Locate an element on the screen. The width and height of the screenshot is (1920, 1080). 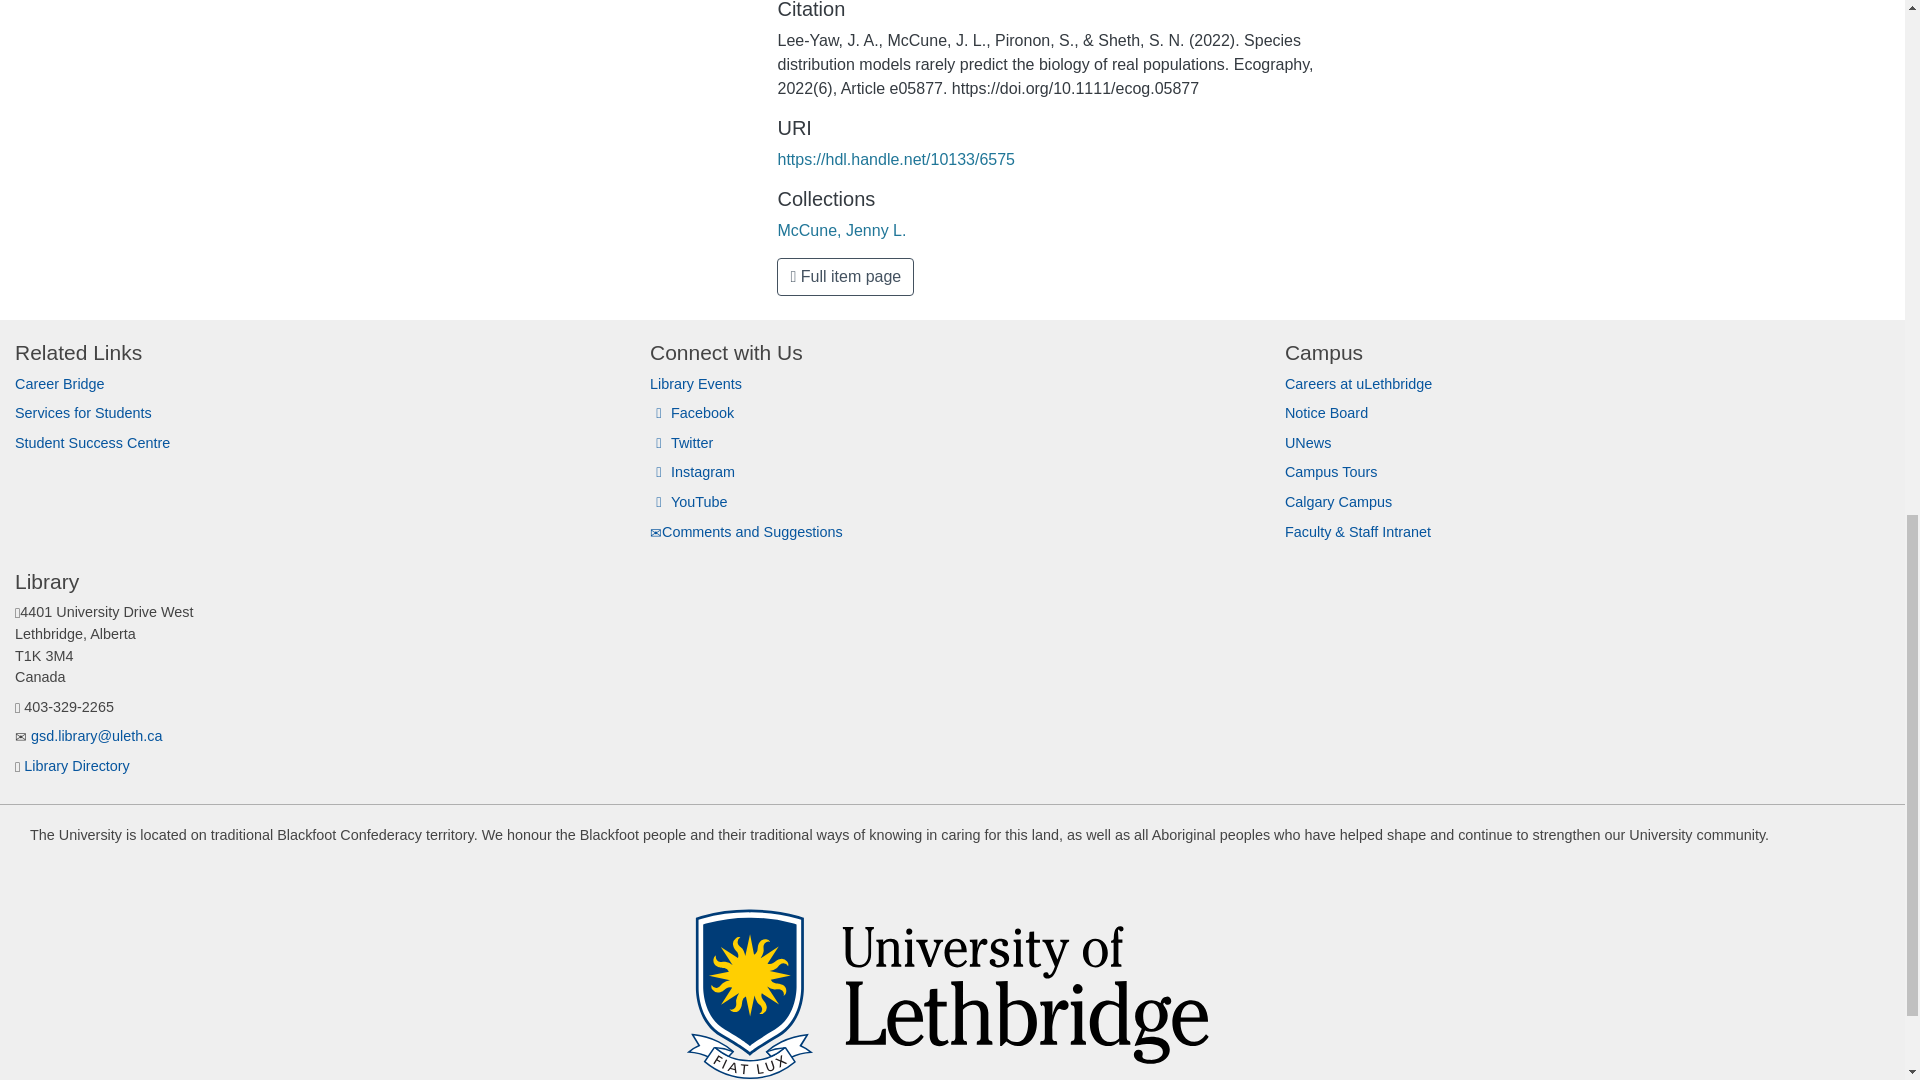
Notice Board is located at coordinates (1326, 413).